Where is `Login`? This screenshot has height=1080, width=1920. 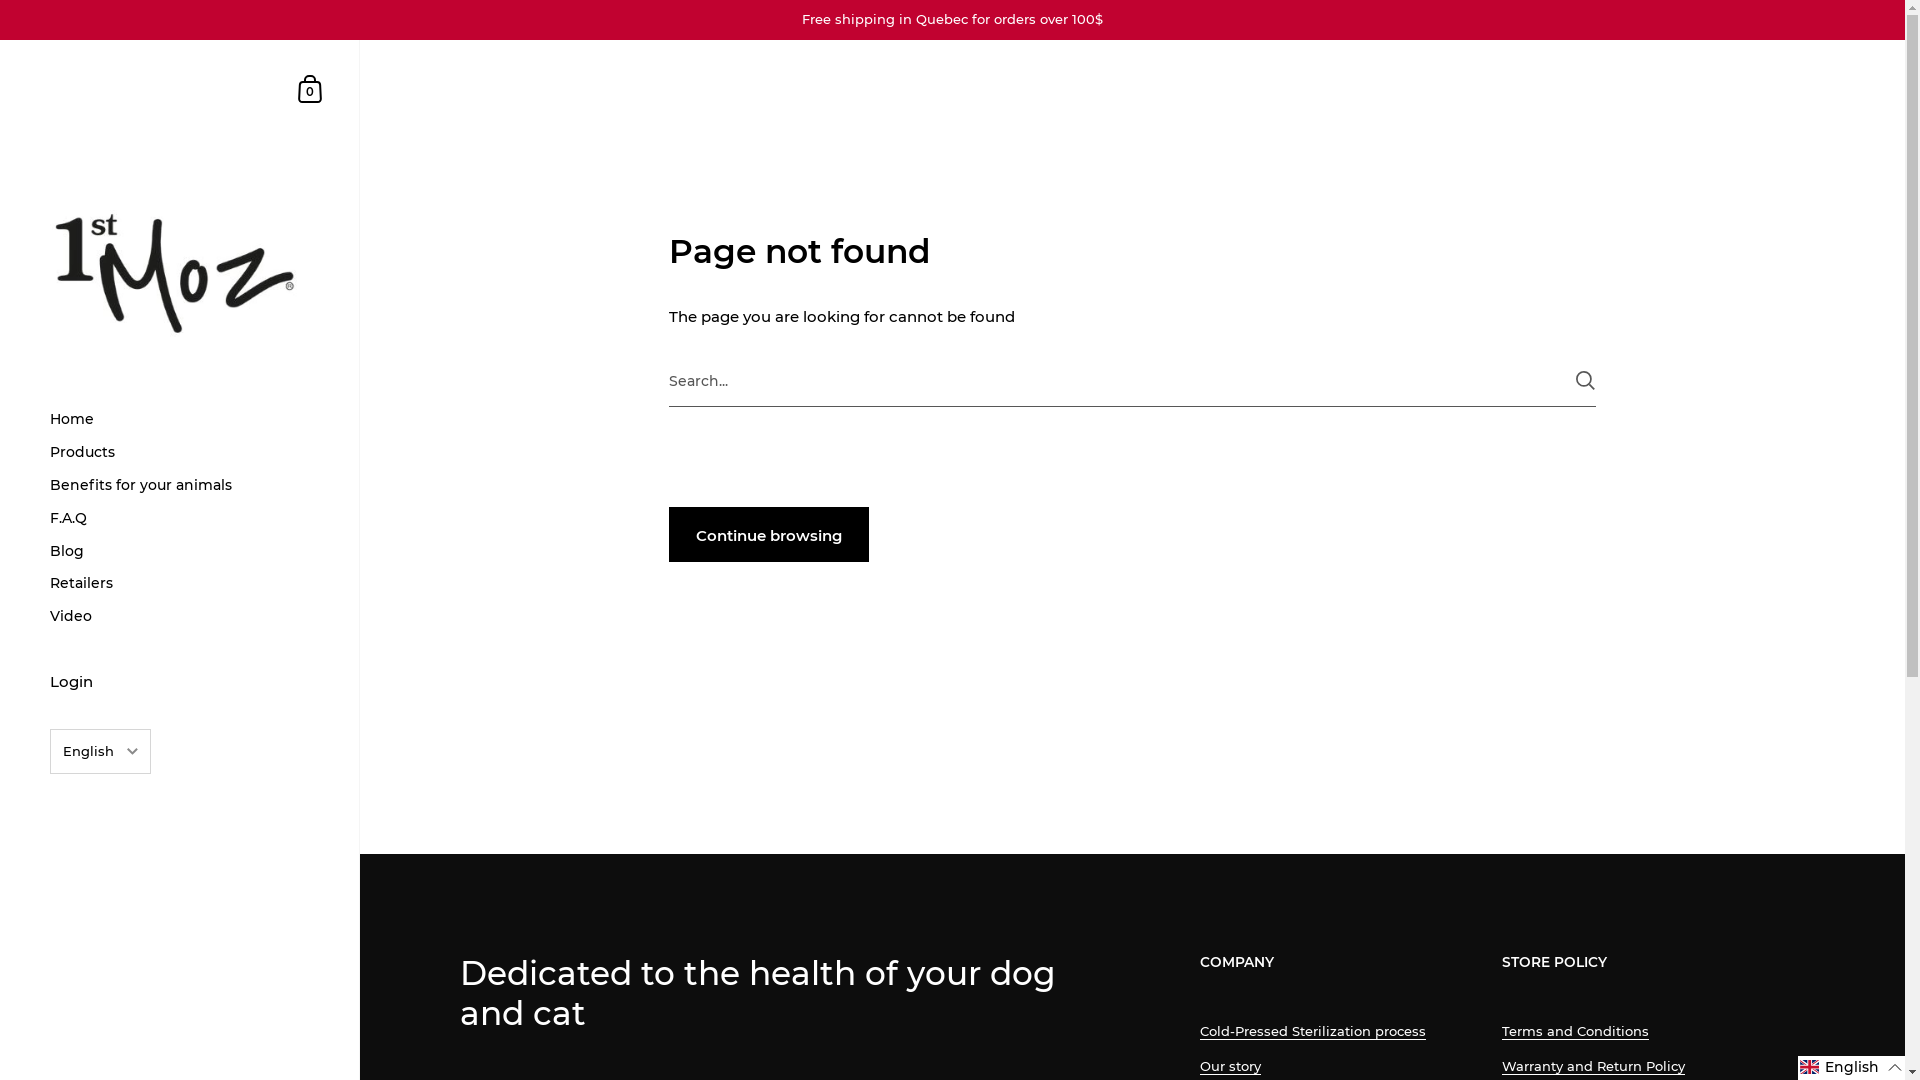
Login is located at coordinates (180, 684).